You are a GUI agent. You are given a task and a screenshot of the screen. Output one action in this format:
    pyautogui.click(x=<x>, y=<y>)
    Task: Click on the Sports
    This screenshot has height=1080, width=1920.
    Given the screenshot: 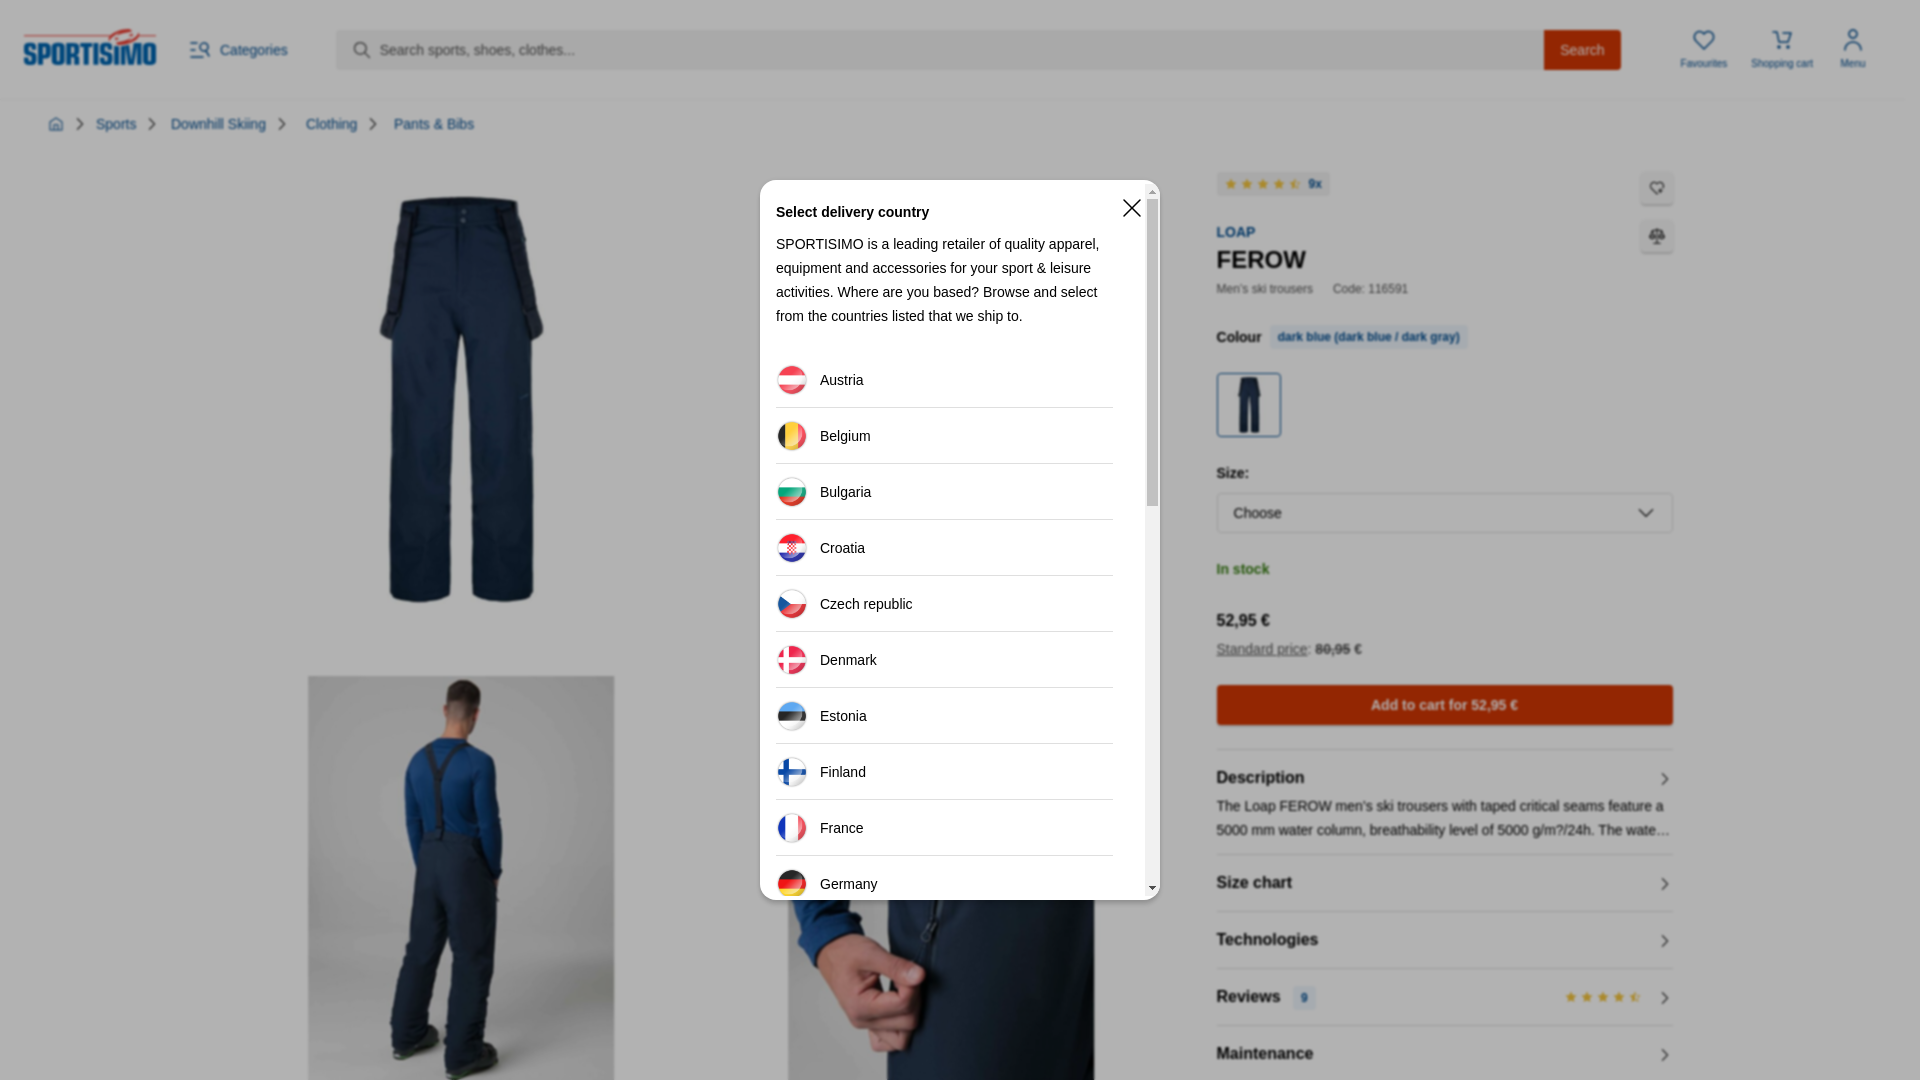 What is the action you would take?
    pyautogui.click(x=116, y=123)
    